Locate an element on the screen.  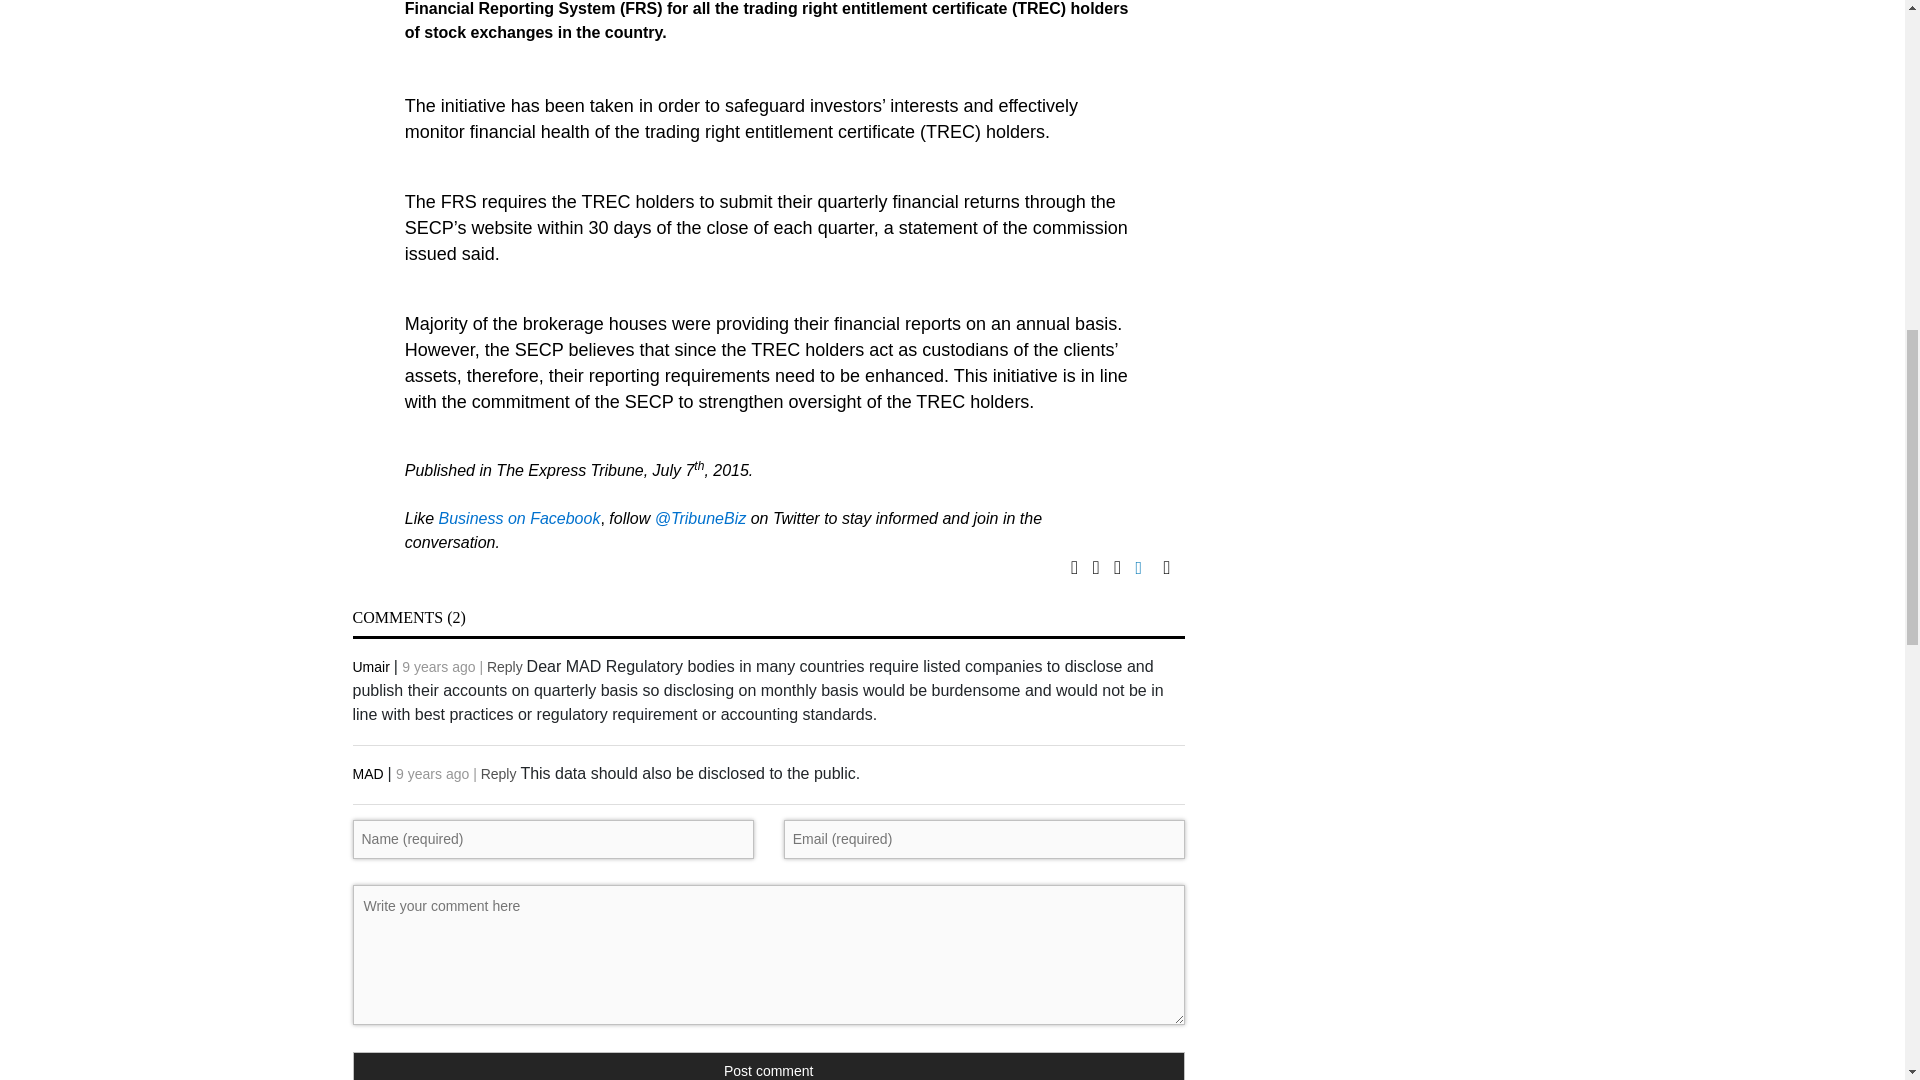
linkded is located at coordinates (1150, 569).